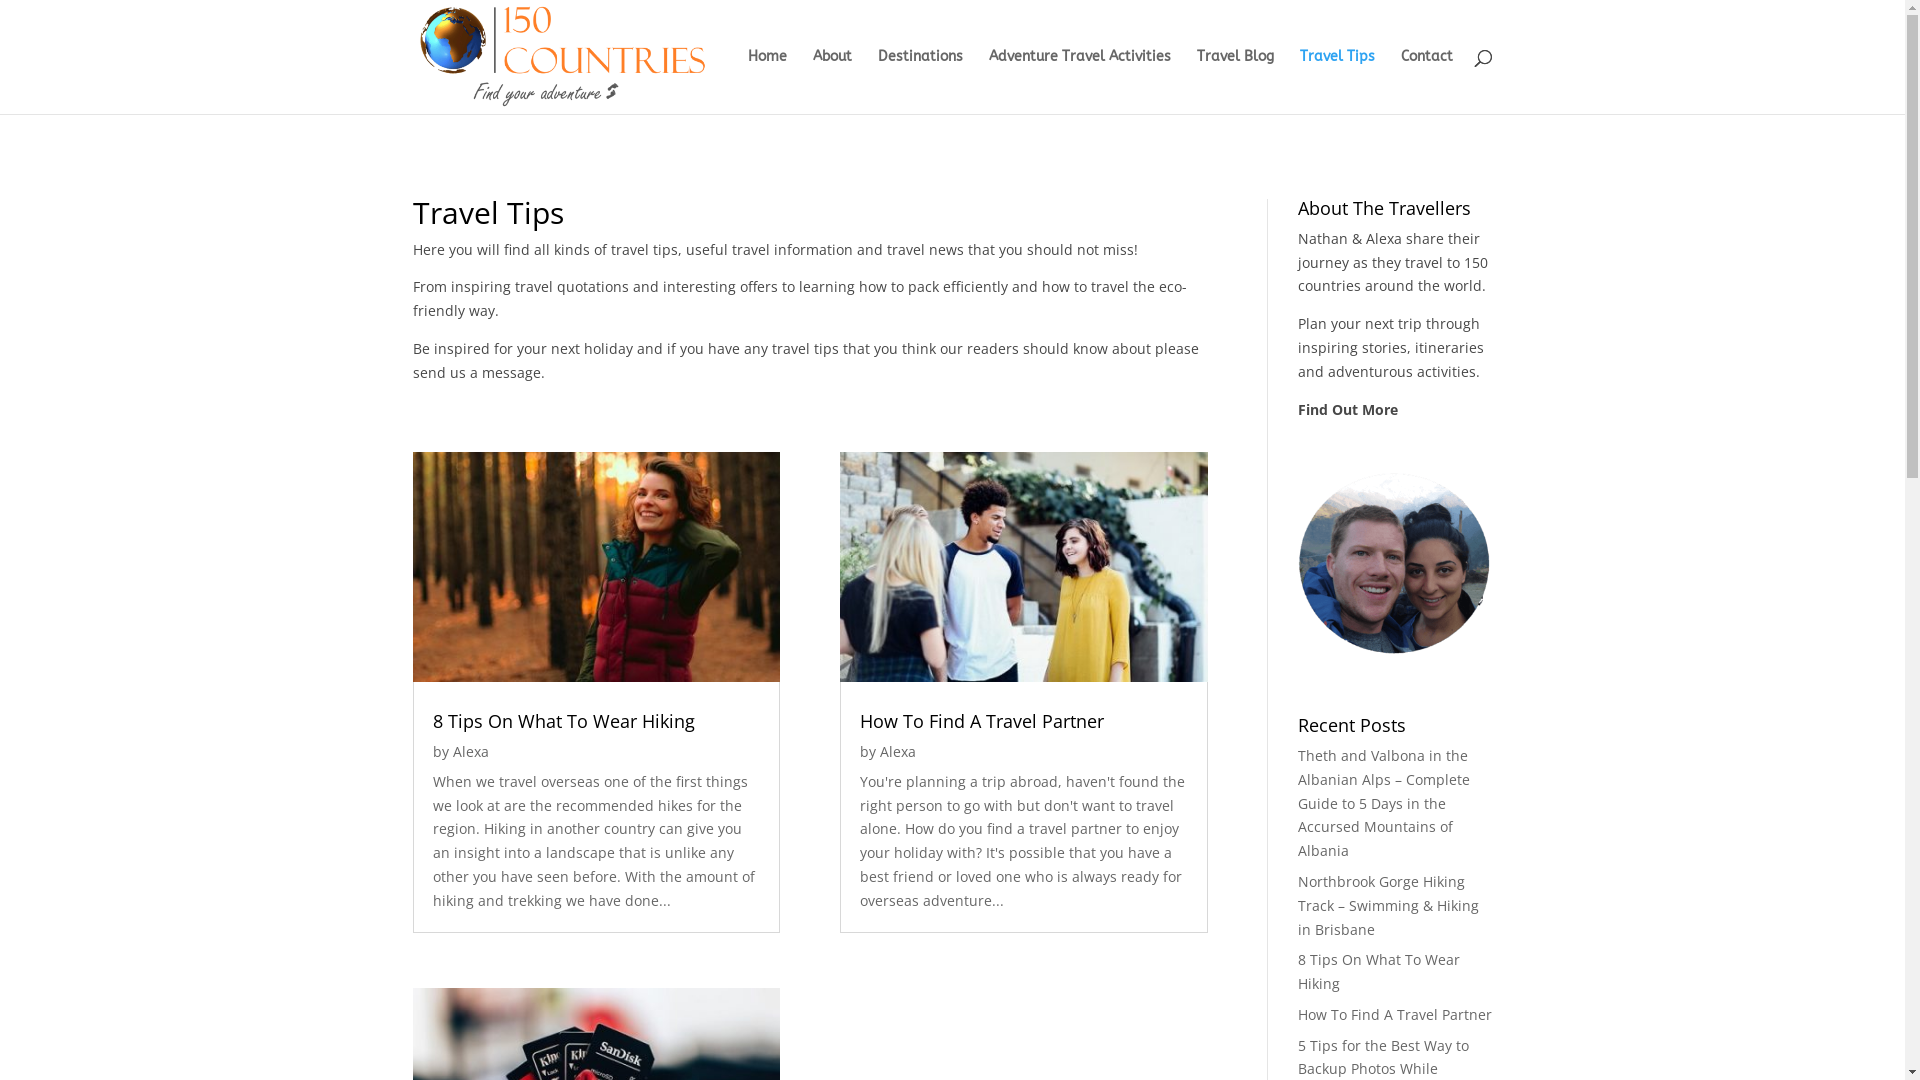 The height and width of the screenshot is (1080, 1920). I want to click on 8 Tips On What To Wear Hiking, so click(1379, 972).